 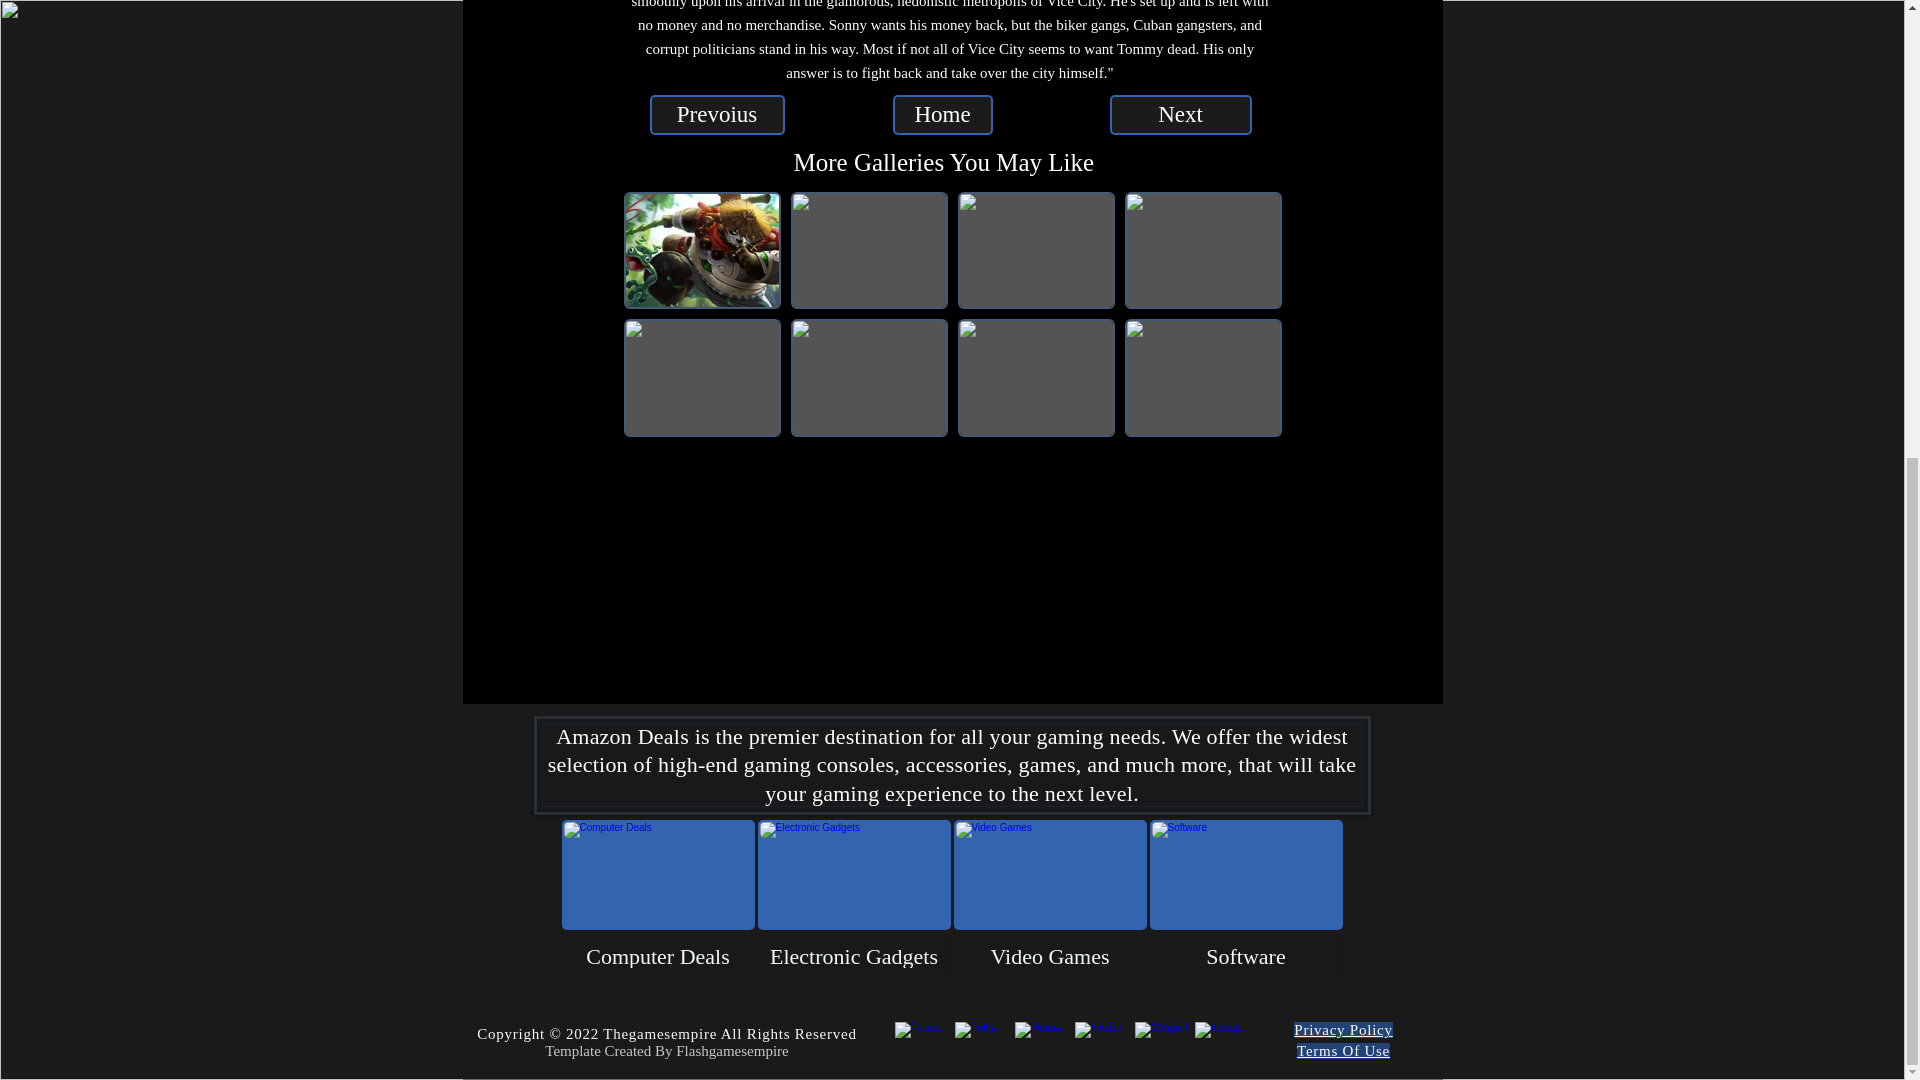 I want to click on Software, so click(x=1246, y=898).